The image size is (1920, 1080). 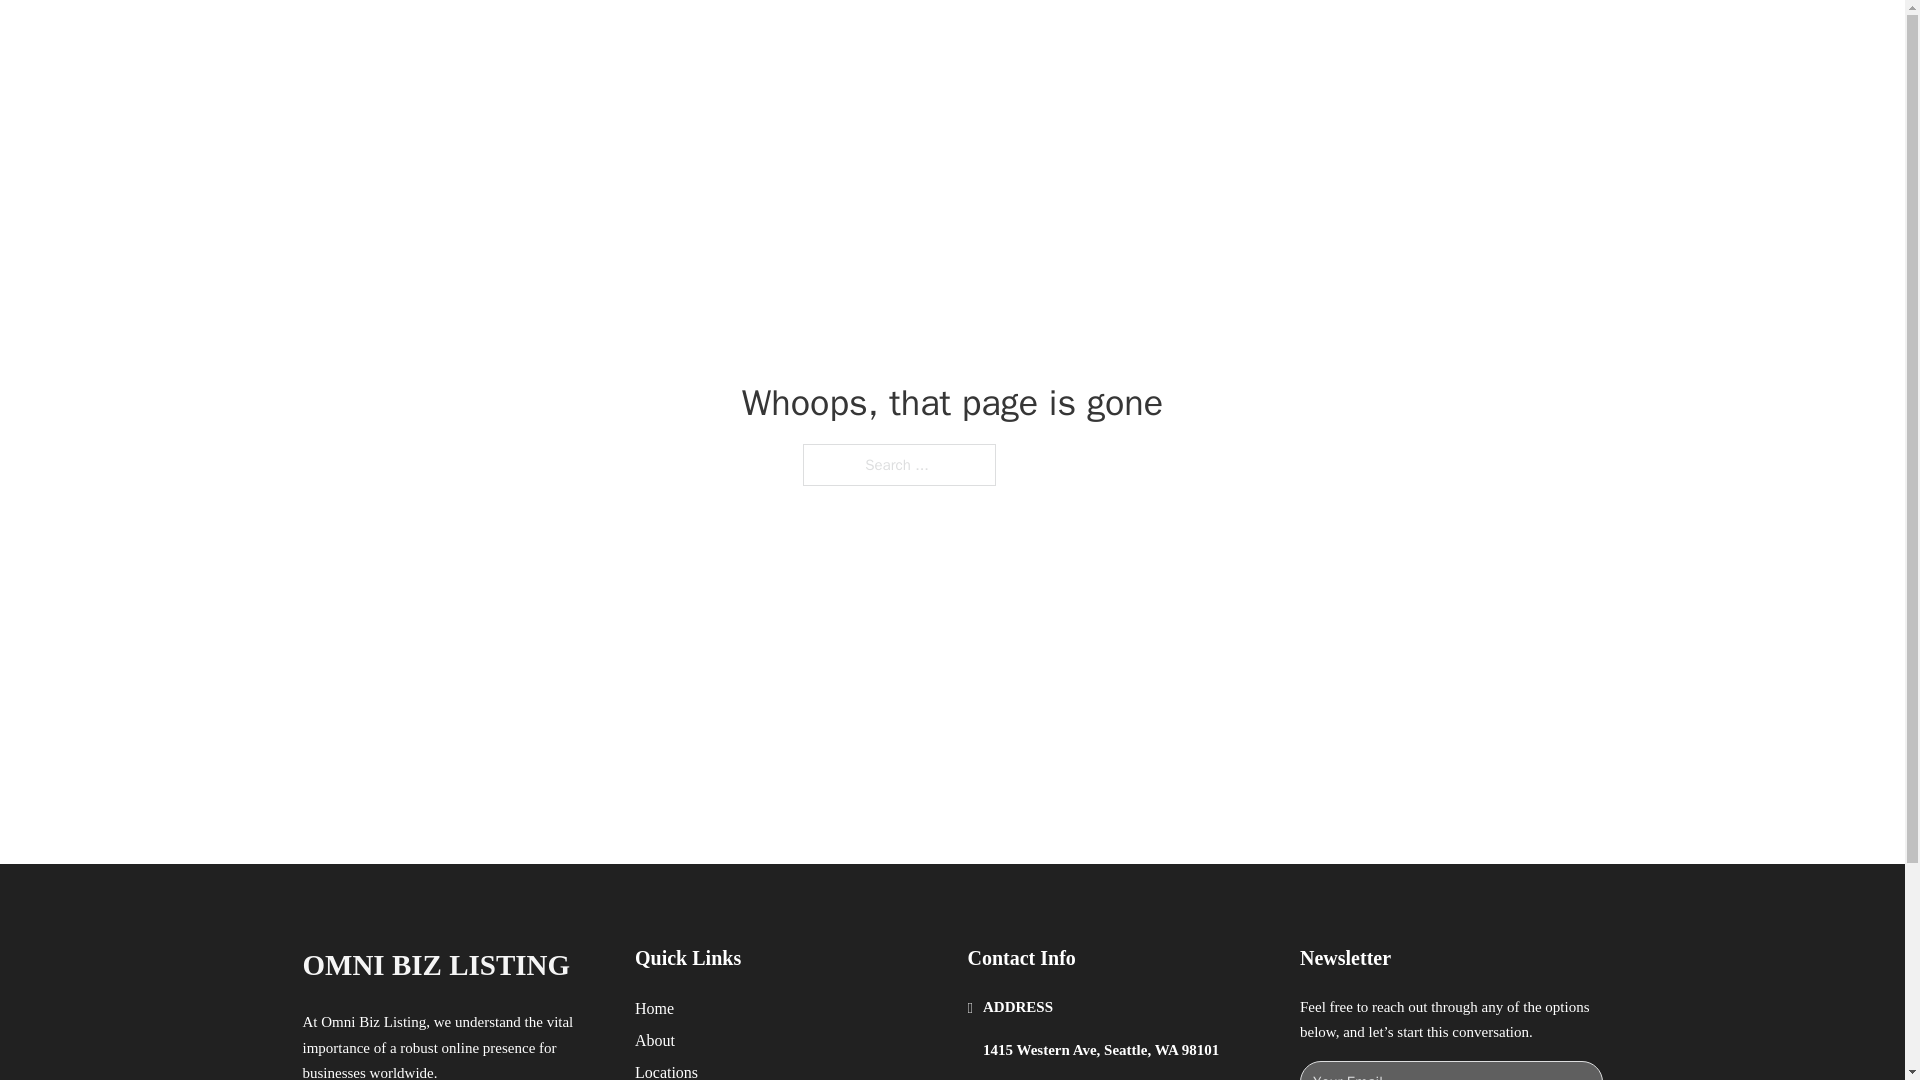 I want to click on LOCATIONS, so click(x=1306, y=38).